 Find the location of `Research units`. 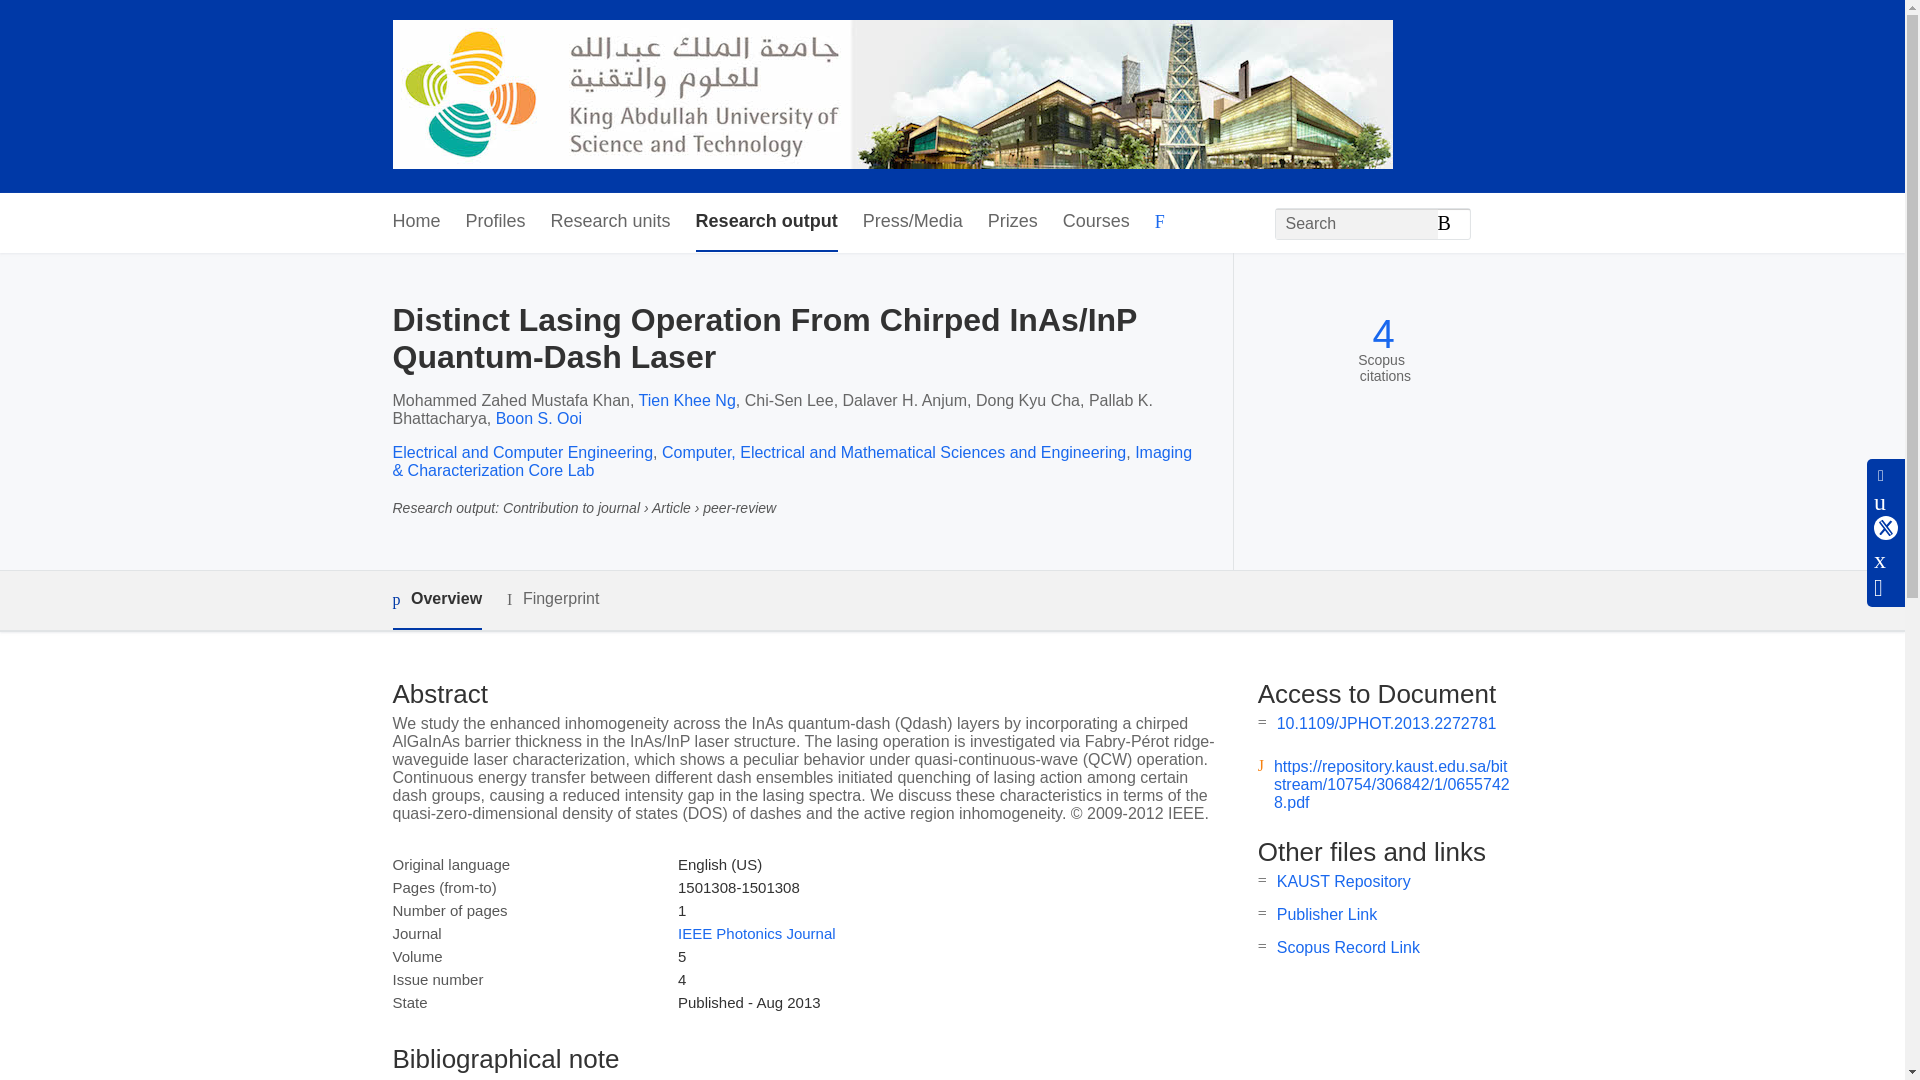

Research units is located at coordinates (610, 222).